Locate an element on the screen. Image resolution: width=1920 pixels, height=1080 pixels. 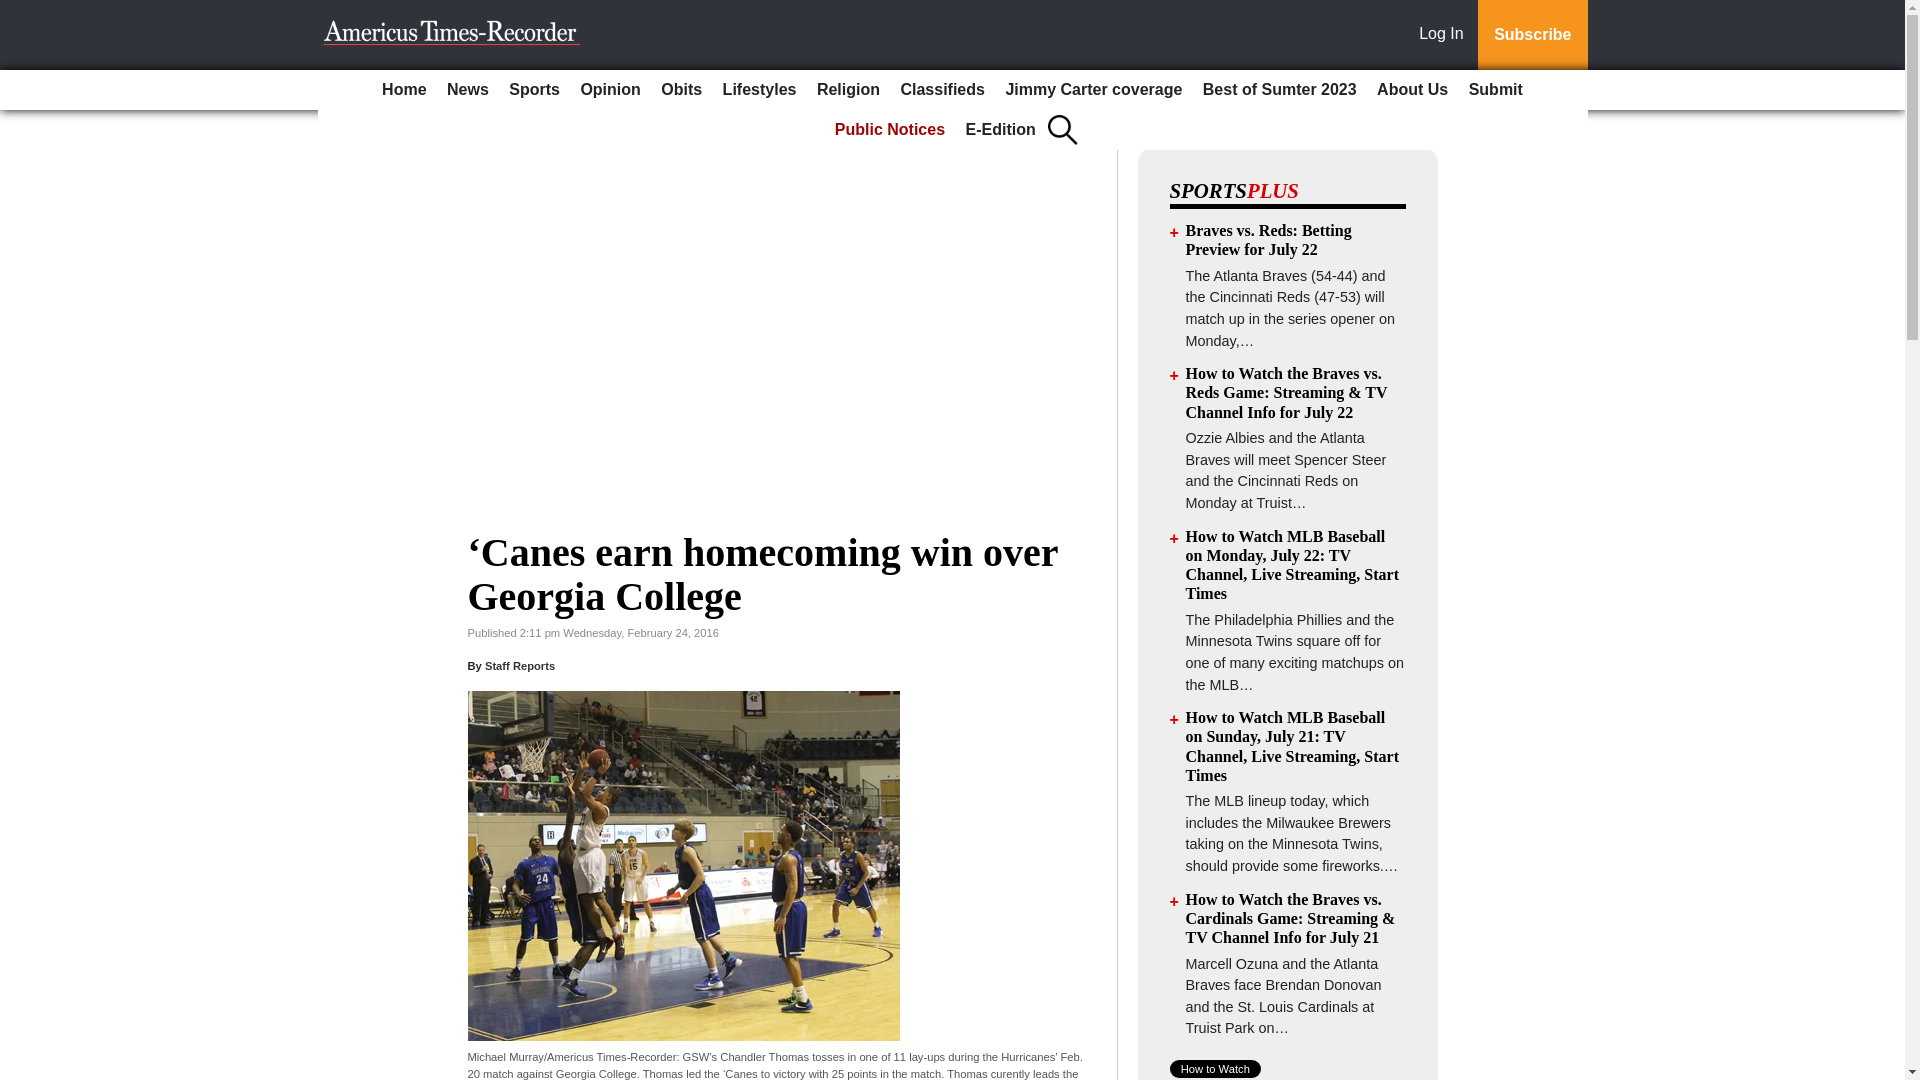
Braves vs. Reds: Betting Preview for July 22 is located at coordinates (1268, 240).